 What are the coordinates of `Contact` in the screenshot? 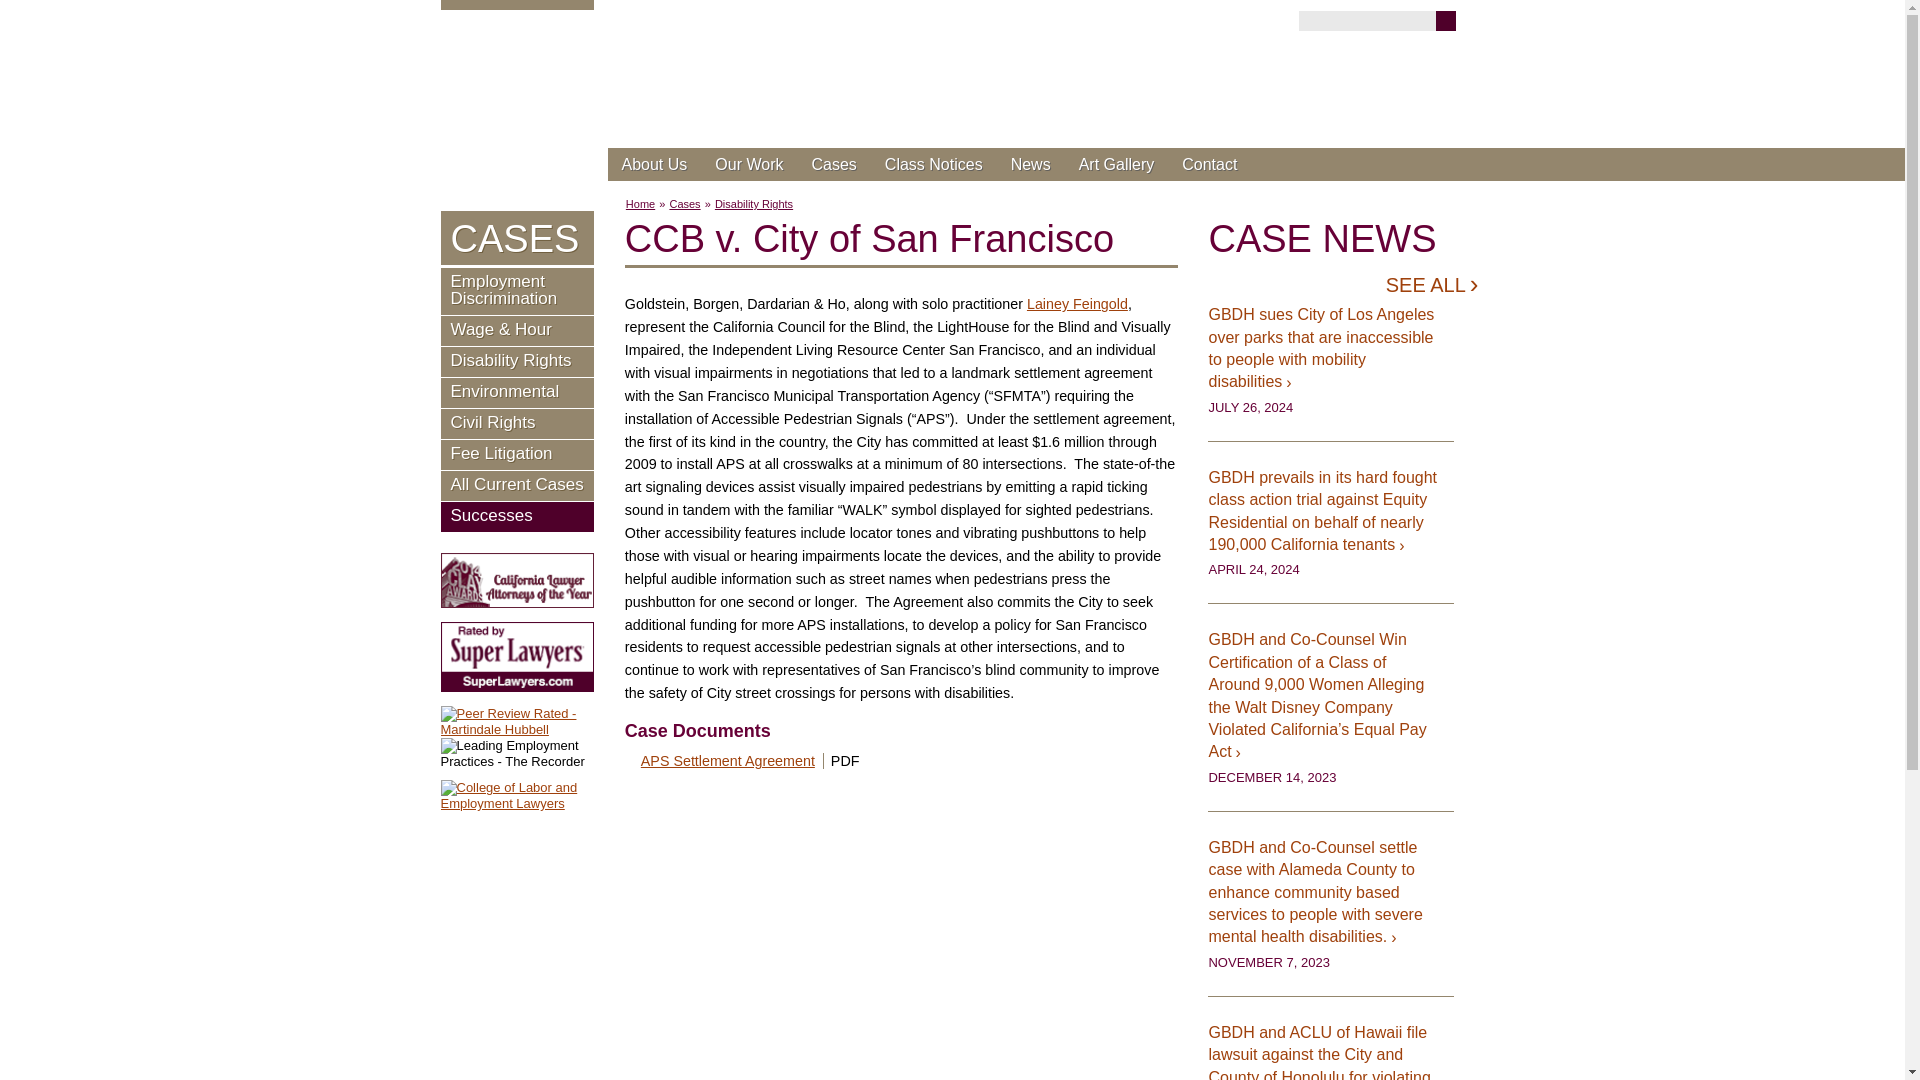 It's located at (1209, 164).